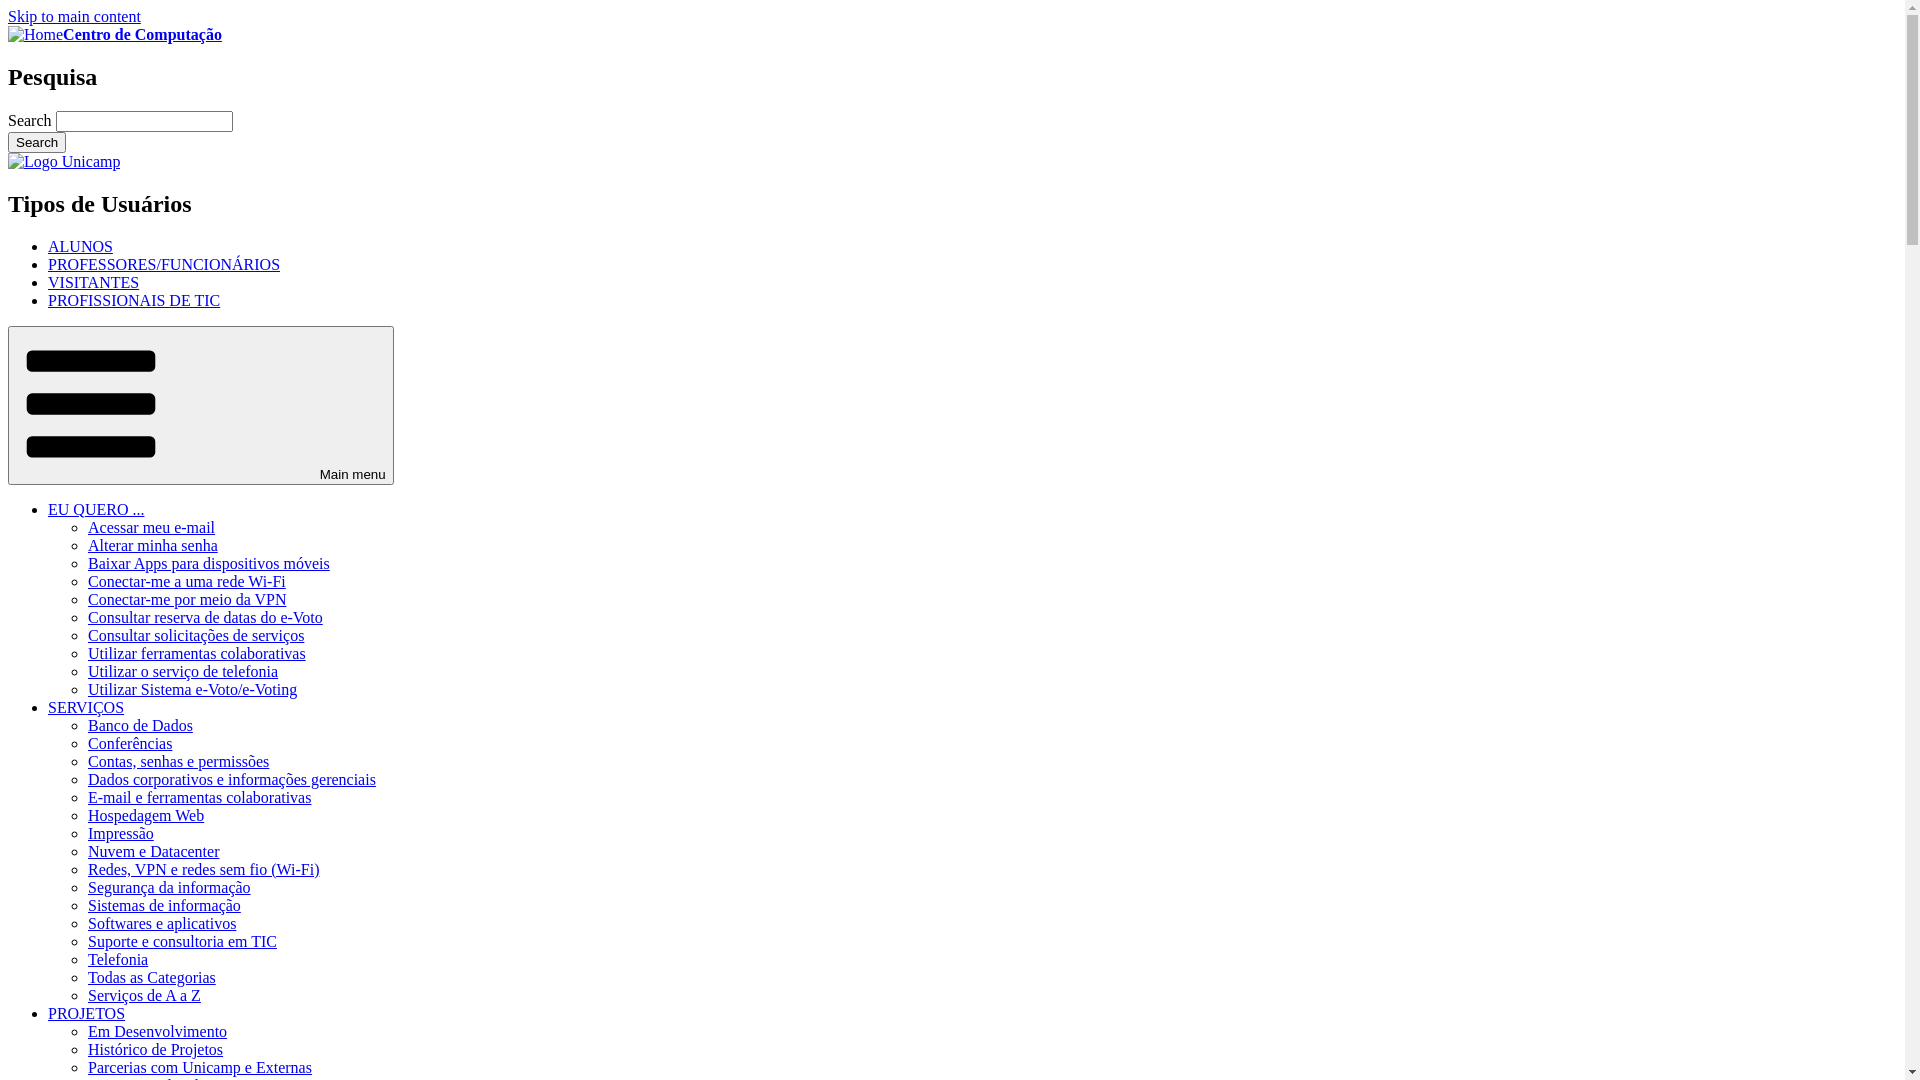 This screenshot has width=1920, height=1080. Describe the element at coordinates (80, 246) in the screenshot. I see `ALUNOS` at that location.